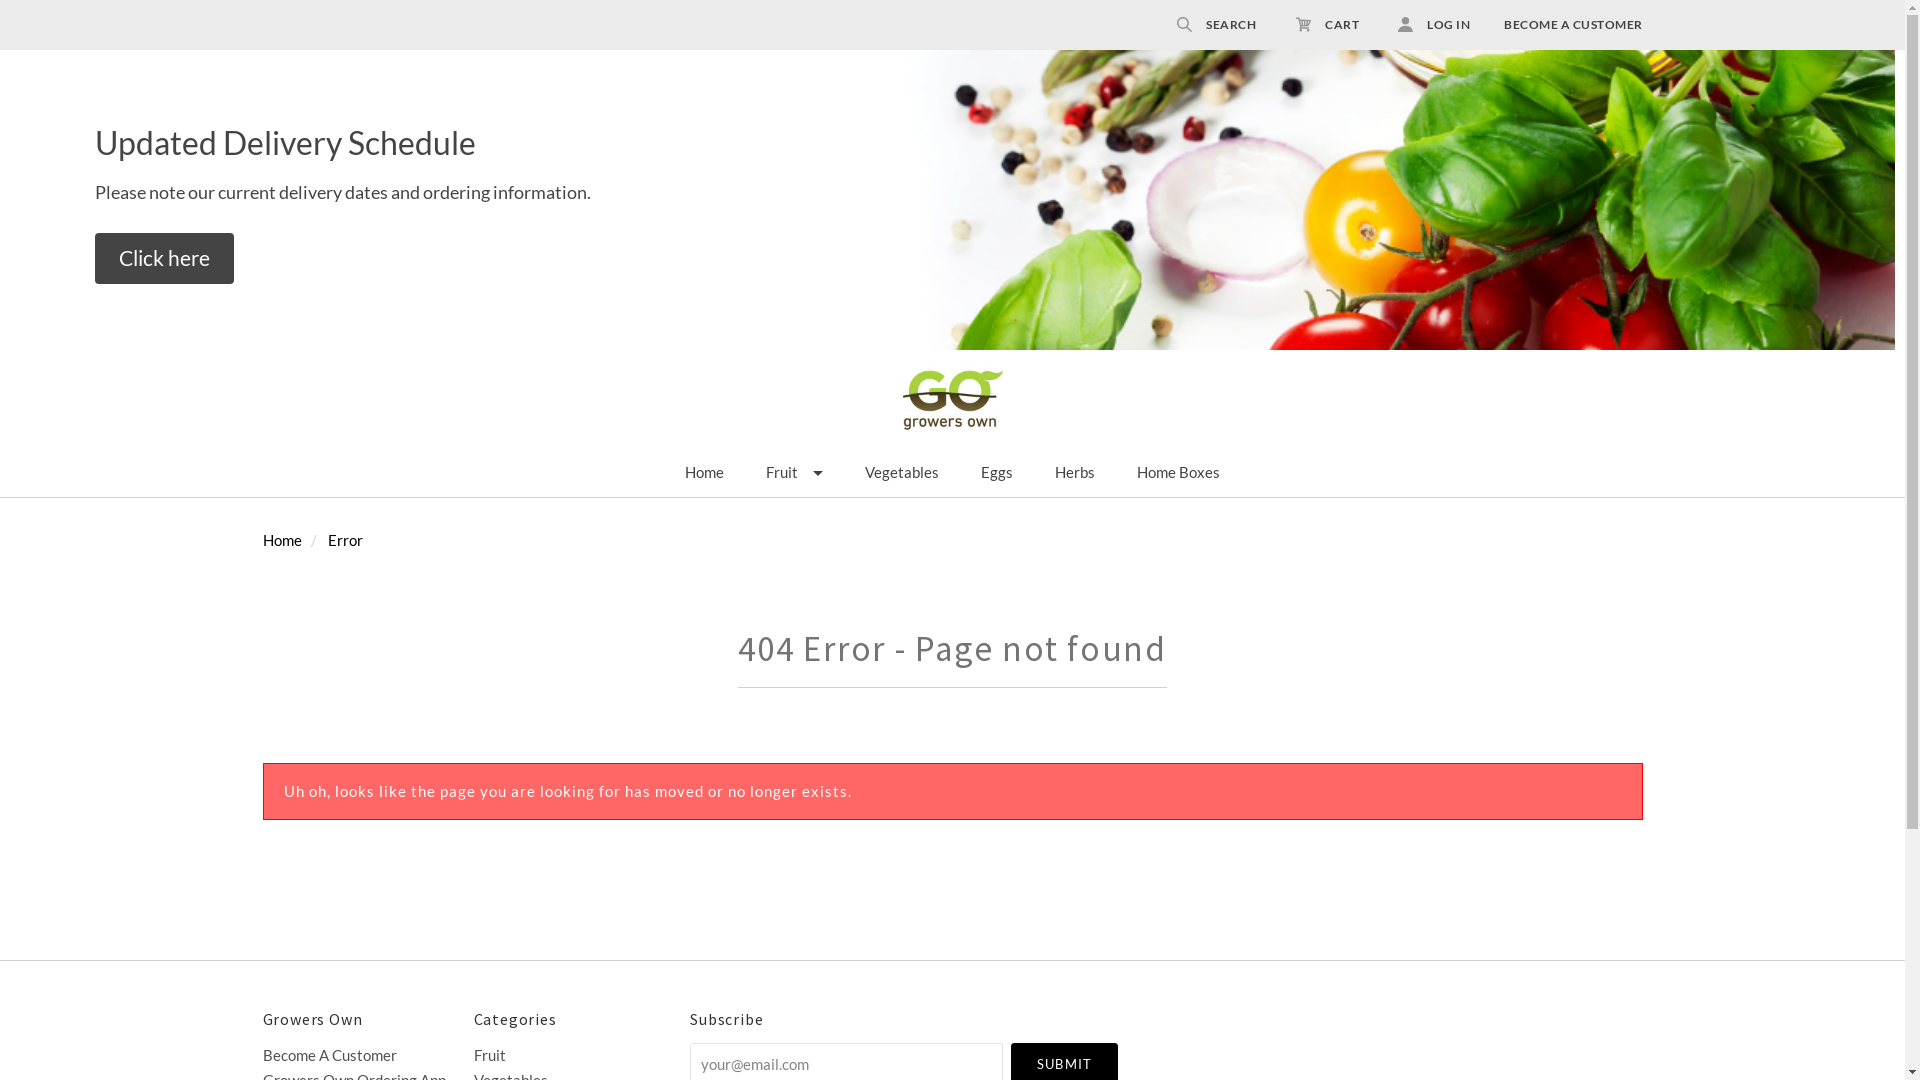 The height and width of the screenshot is (1080, 1920). I want to click on SEARCH, so click(1216, 24).